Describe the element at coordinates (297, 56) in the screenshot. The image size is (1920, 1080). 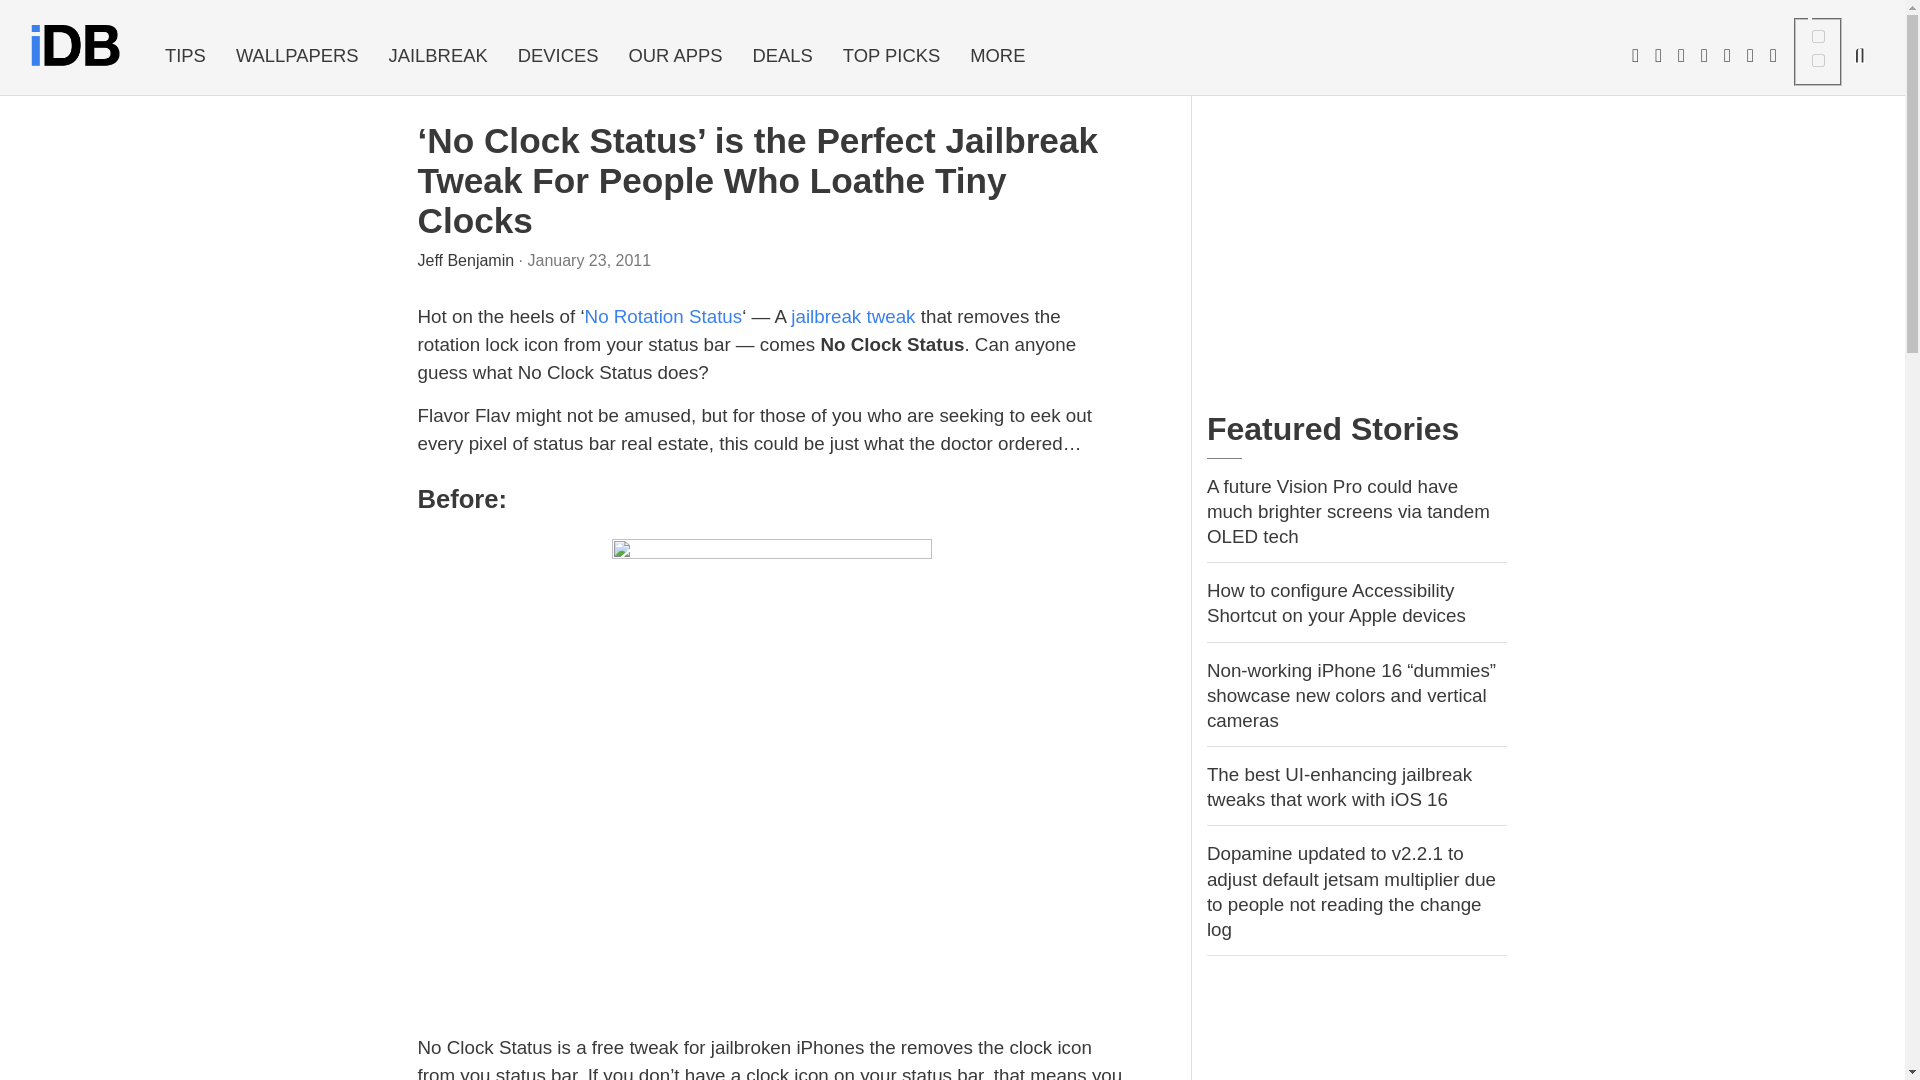
I see `WALLPAPERS` at that location.